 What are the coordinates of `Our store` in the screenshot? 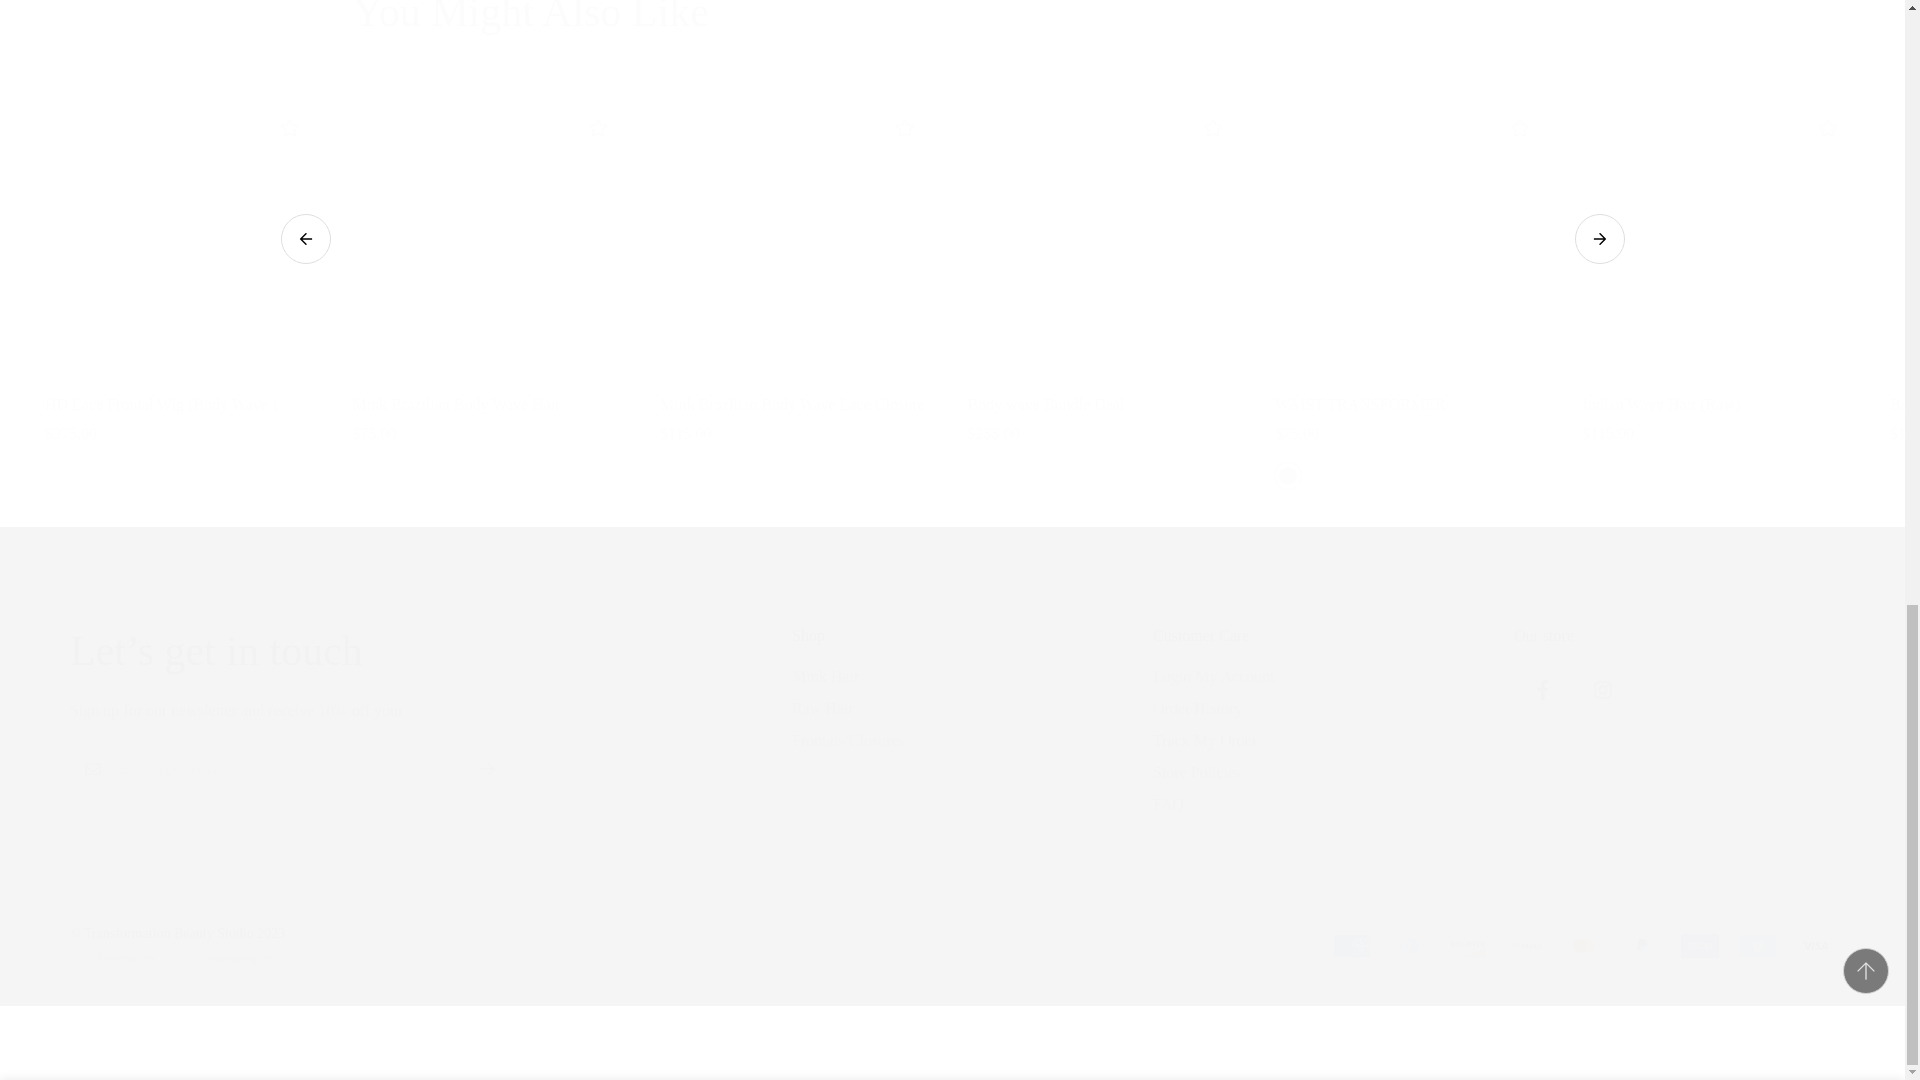 It's located at (1674, 673).